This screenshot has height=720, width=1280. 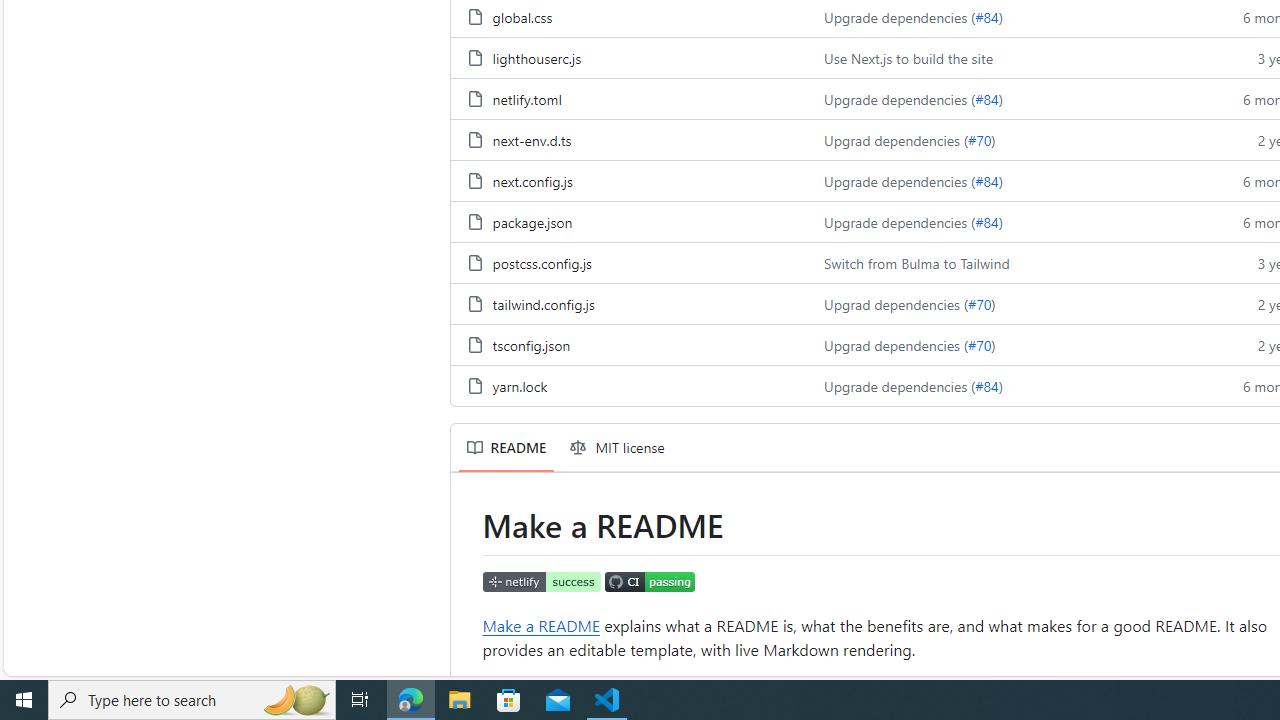 What do you see at coordinates (629, 386) in the screenshot?
I see `yarn.lock, (File)` at bounding box center [629, 386].